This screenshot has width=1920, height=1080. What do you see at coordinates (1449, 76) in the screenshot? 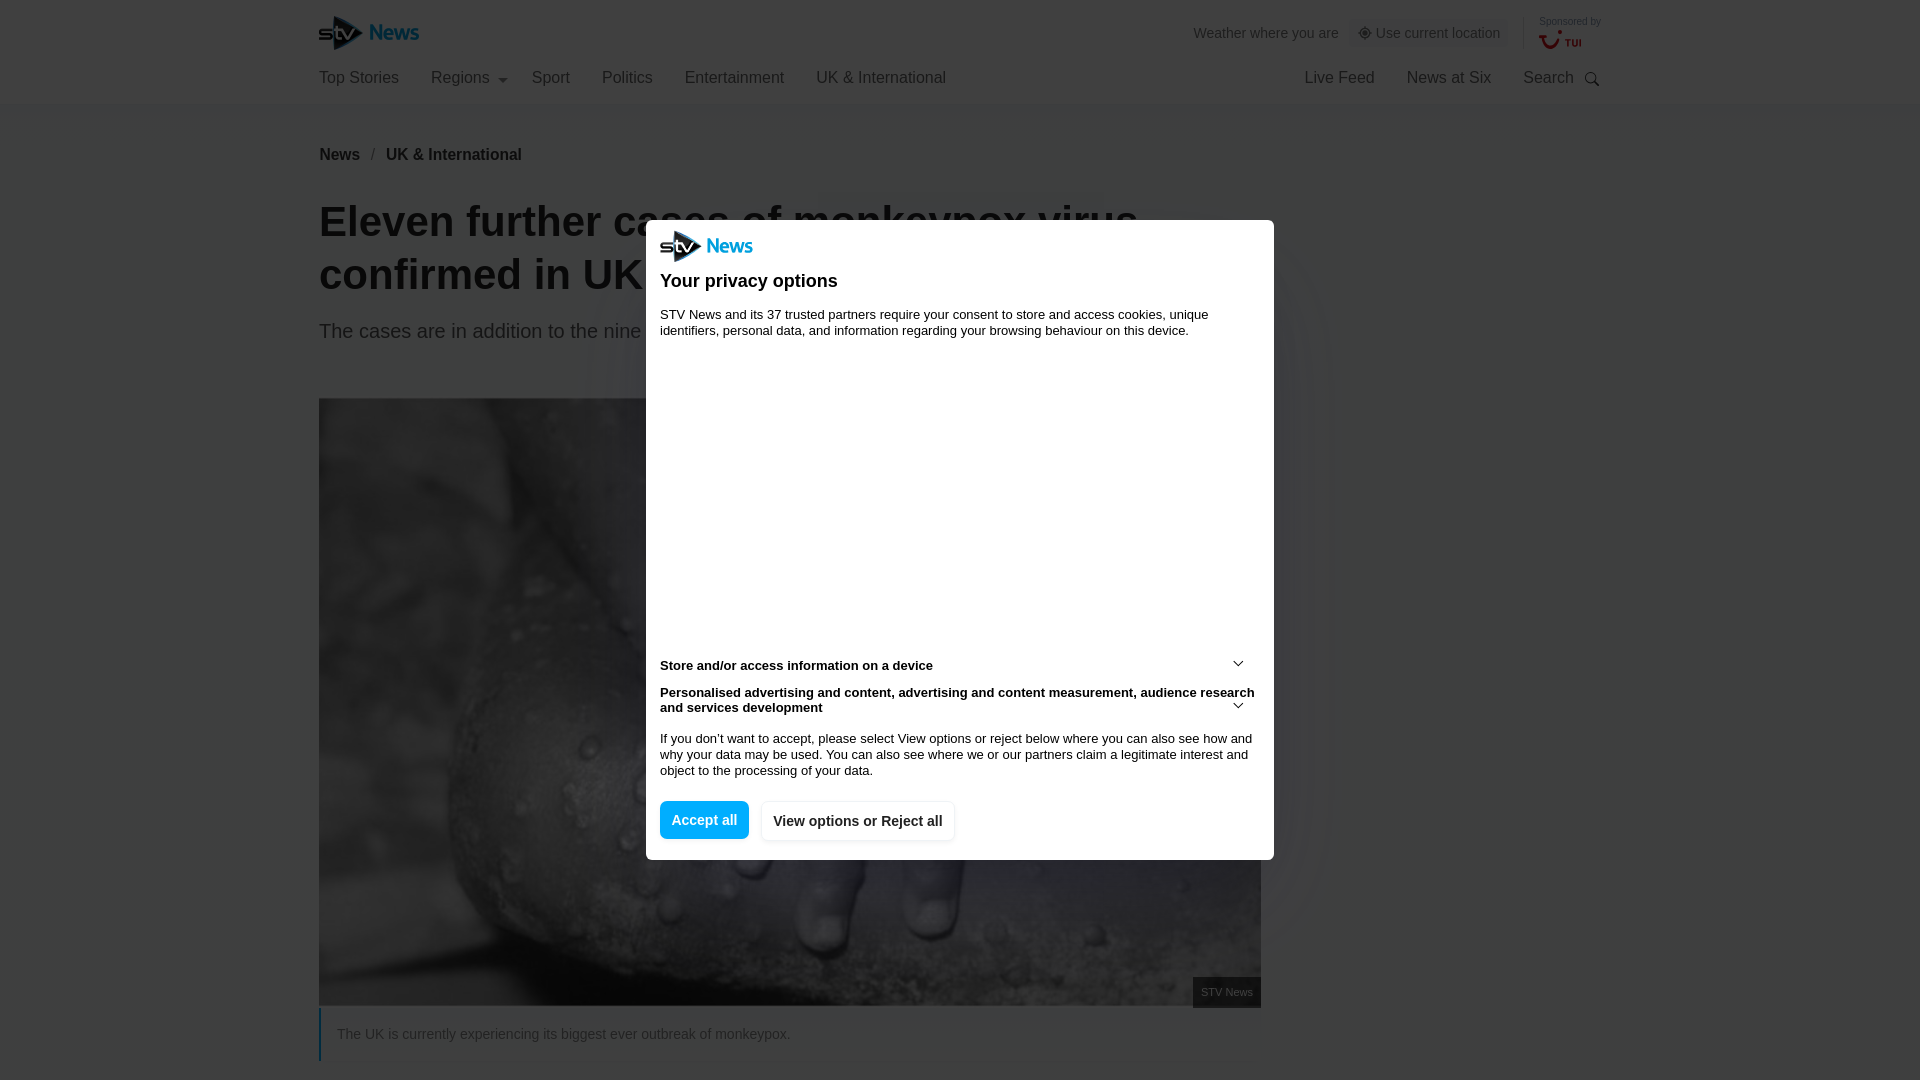
I see `News at Six` at bounding box center [1449, 76].